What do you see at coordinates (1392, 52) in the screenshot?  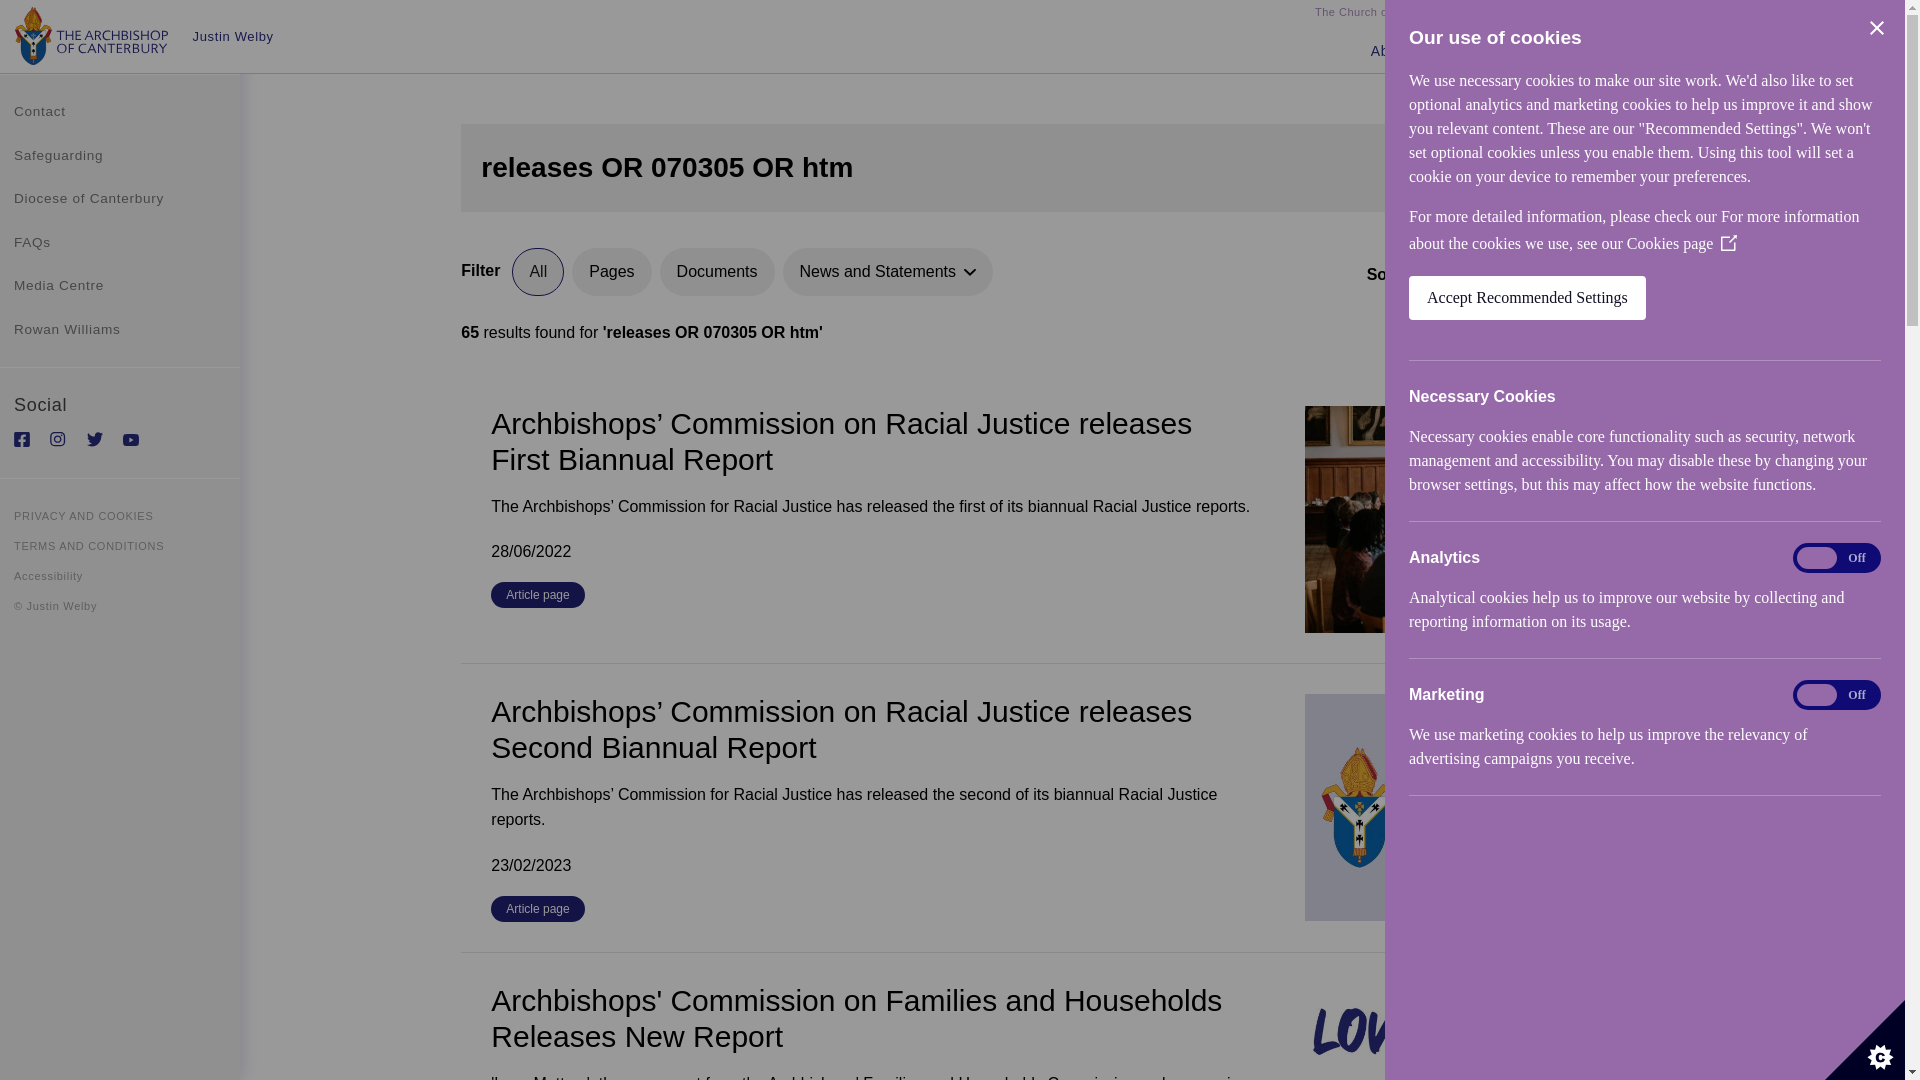 I see `About` at bounding box center [1392, 52].